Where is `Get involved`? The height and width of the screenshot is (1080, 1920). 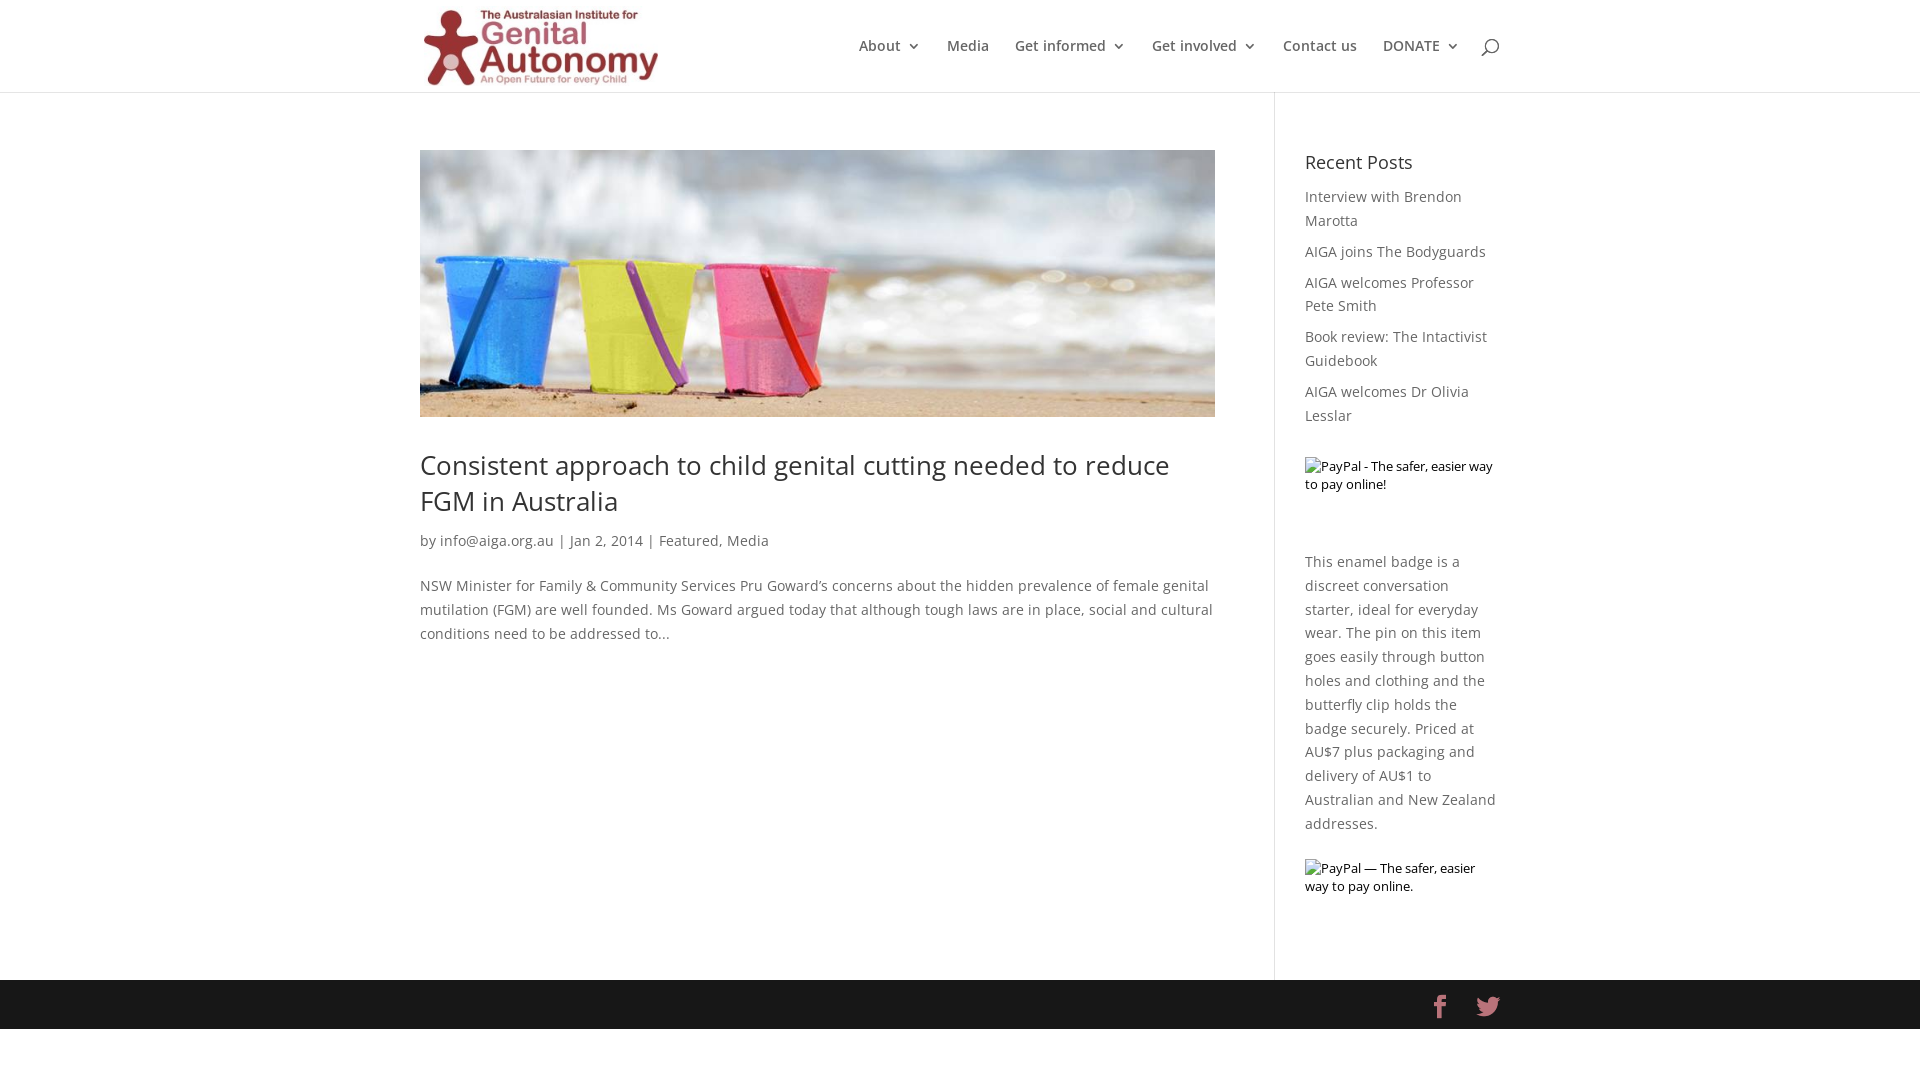 Get involved is located at coordinates (1204, 65).